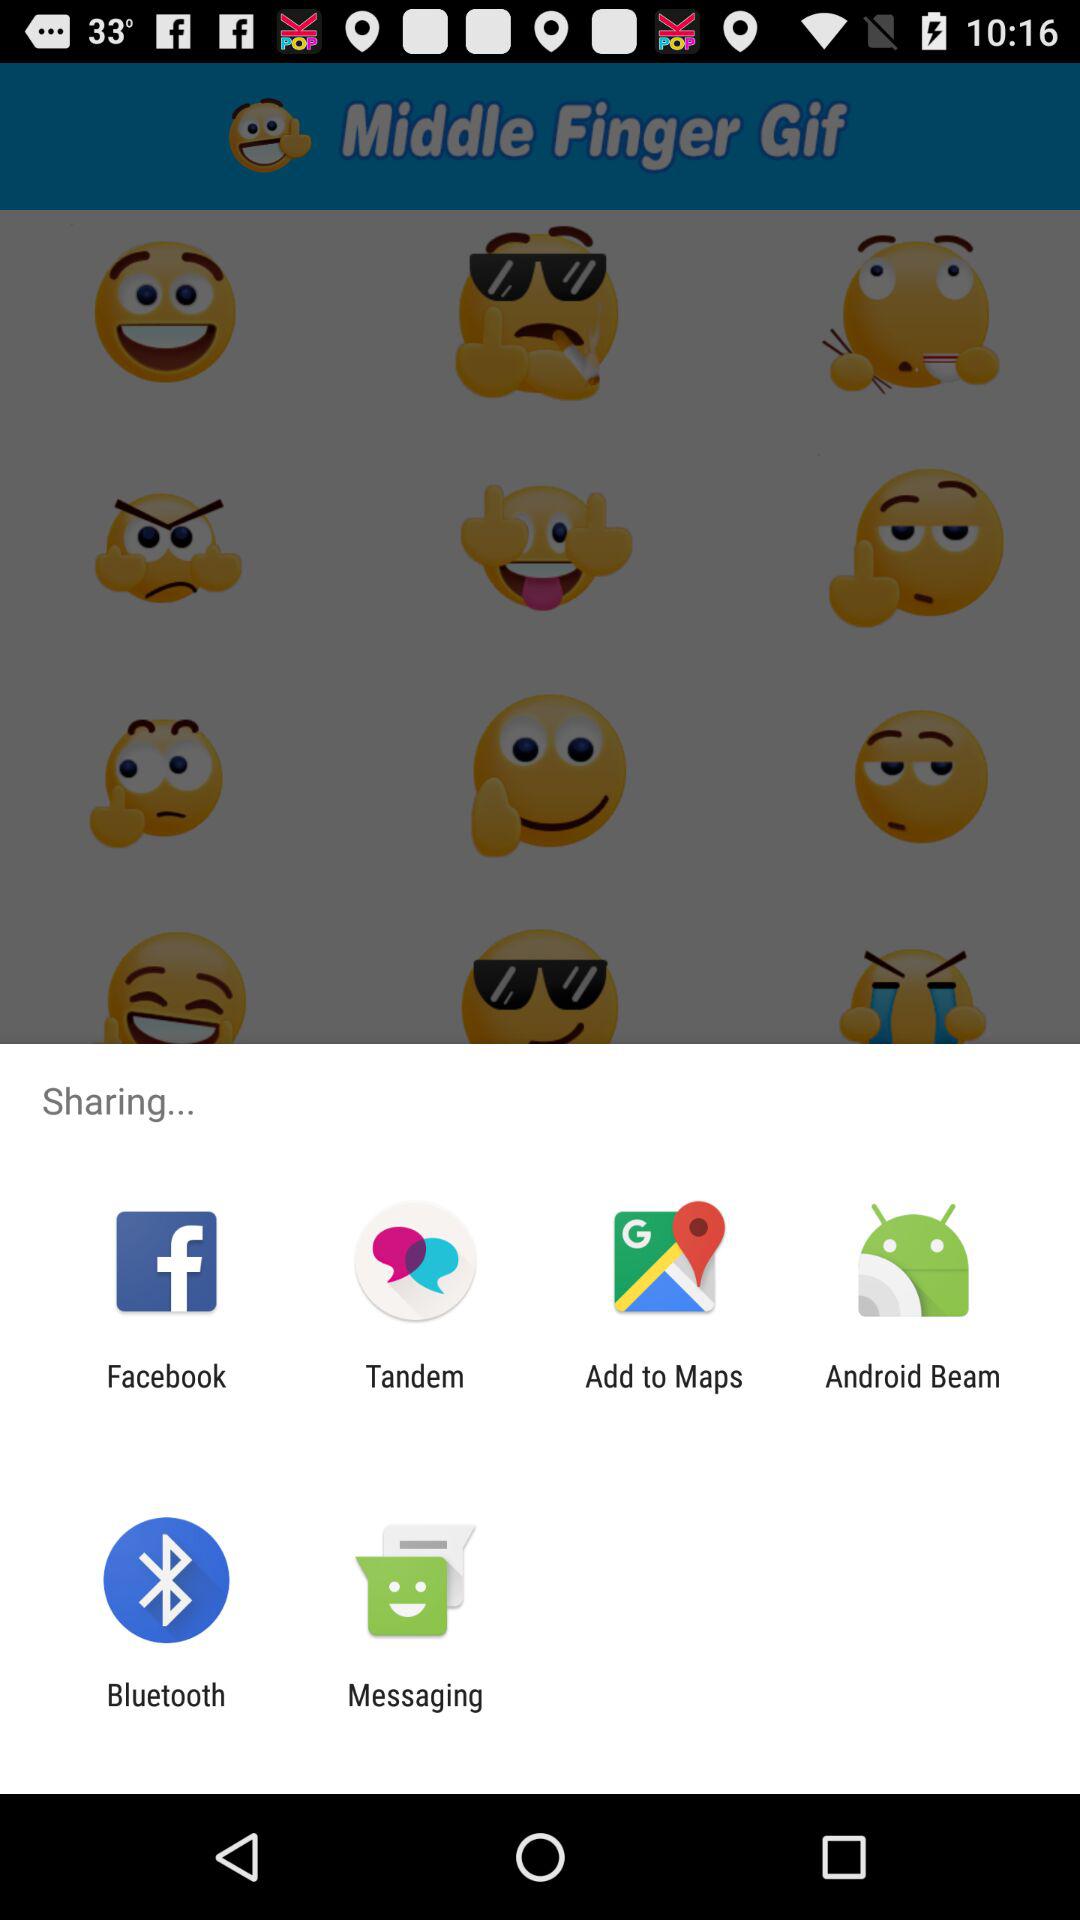 Image resolution: width=1080 pixels, height=1920 pixels. What do you see at coordinates (414, 1393) in the screenshot?
I see `flip to tandem app` at bounding box center [414, 1393].